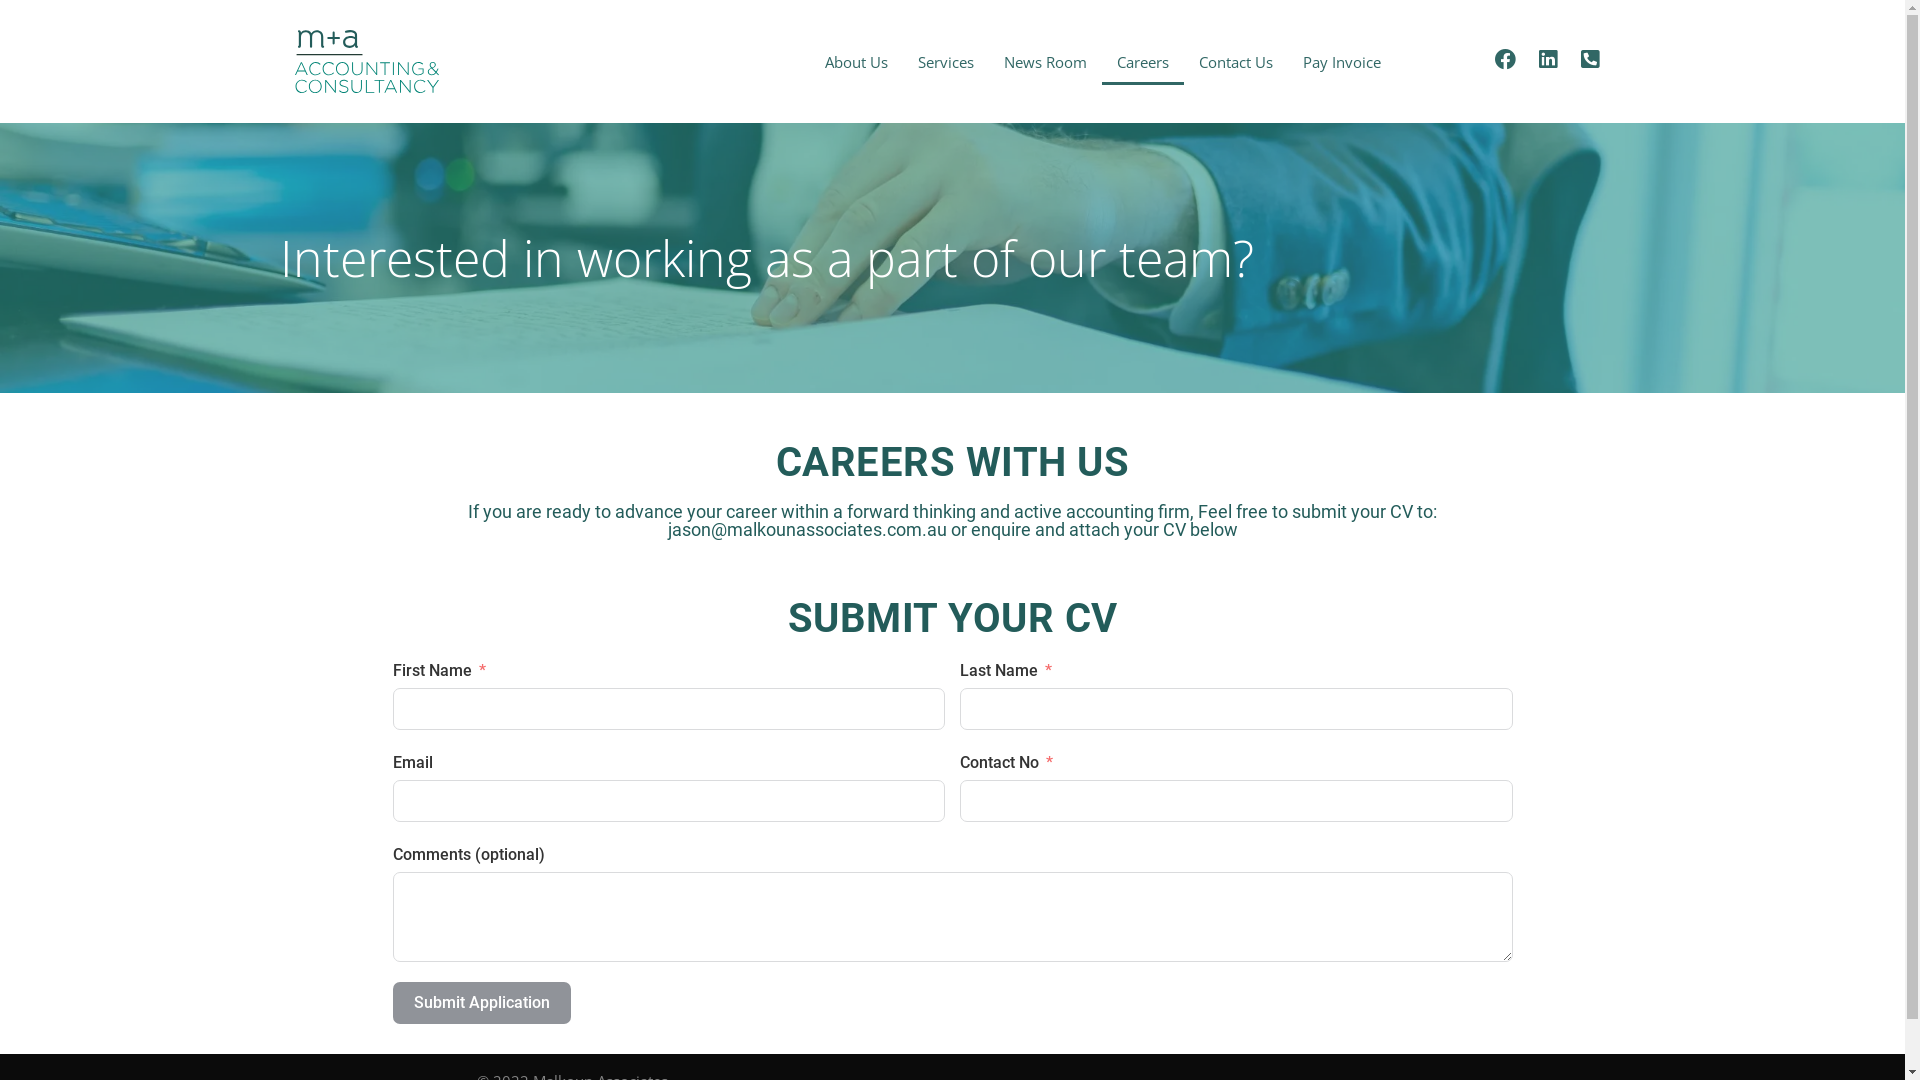  Describe the element at coordinates (1143, 62) in the screenshot. I see `Careers` at that location.